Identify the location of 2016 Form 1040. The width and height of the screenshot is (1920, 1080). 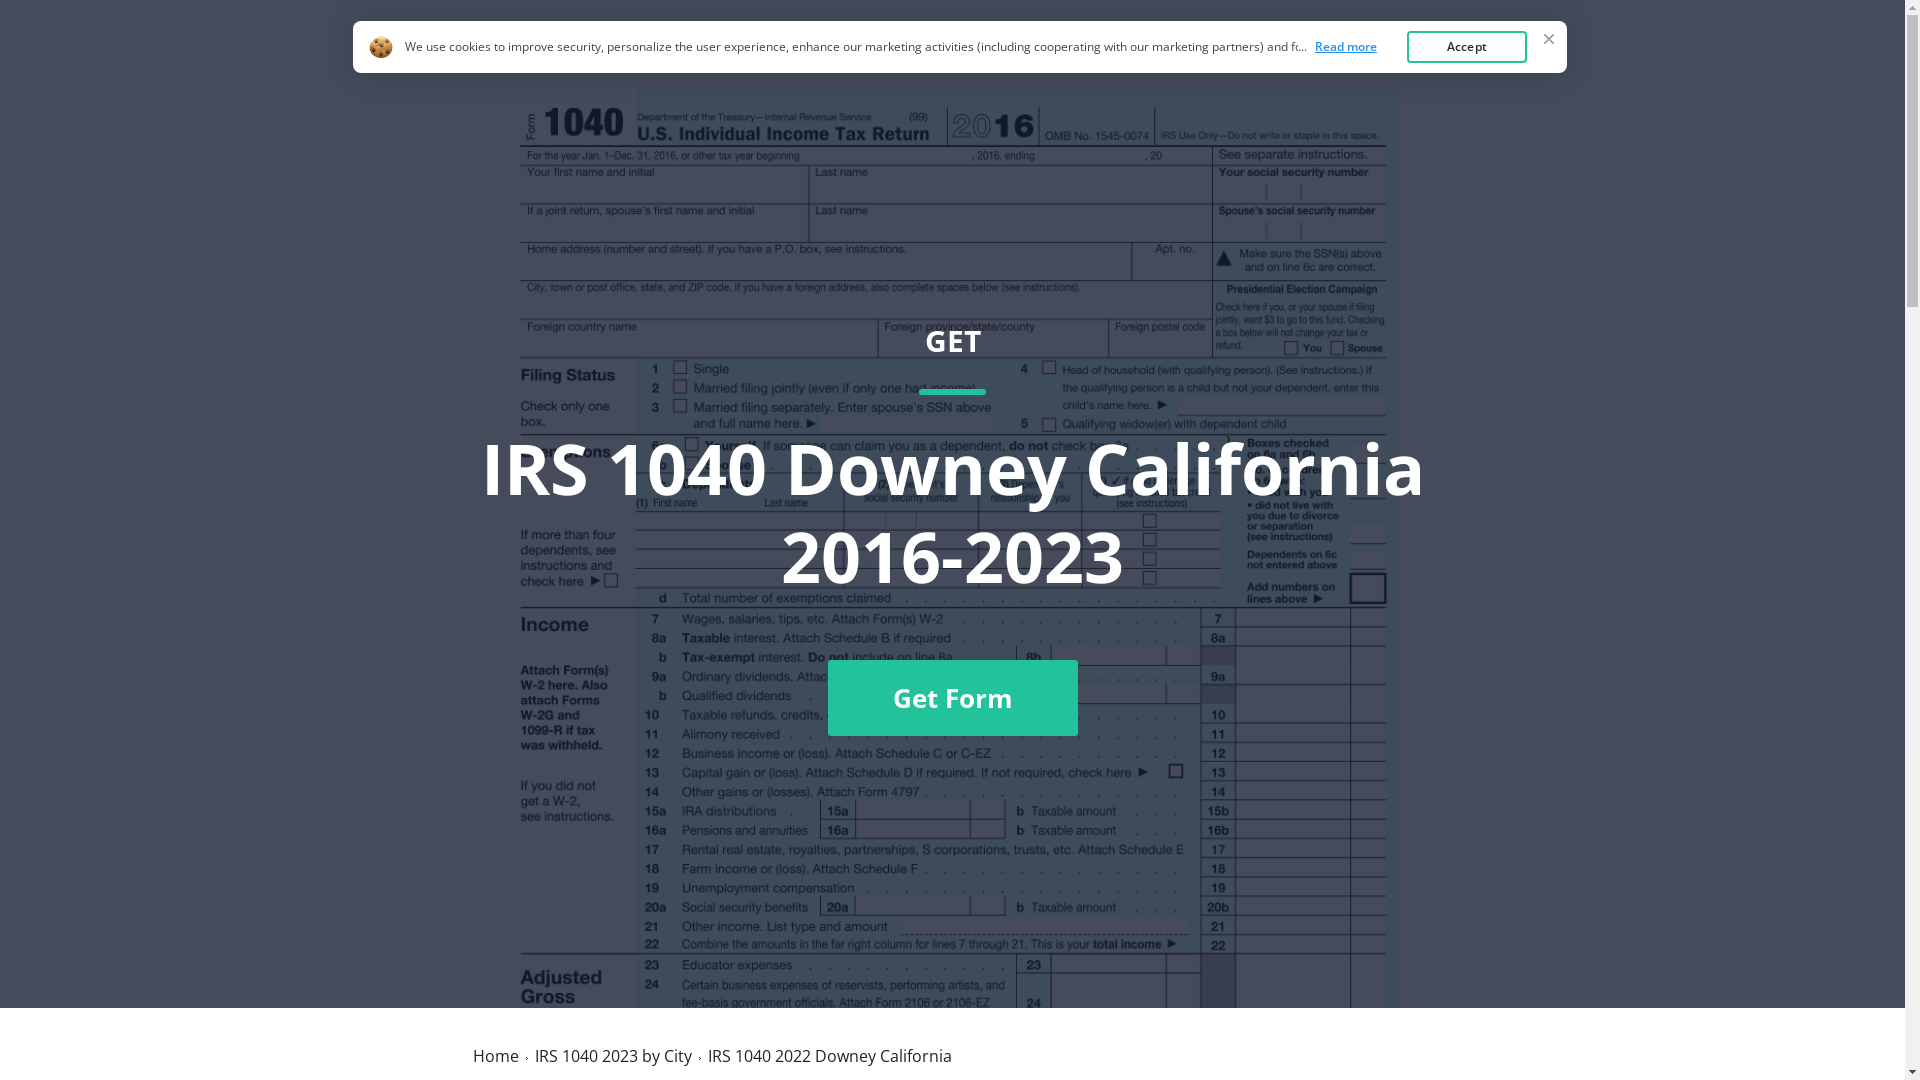
(558, 62).